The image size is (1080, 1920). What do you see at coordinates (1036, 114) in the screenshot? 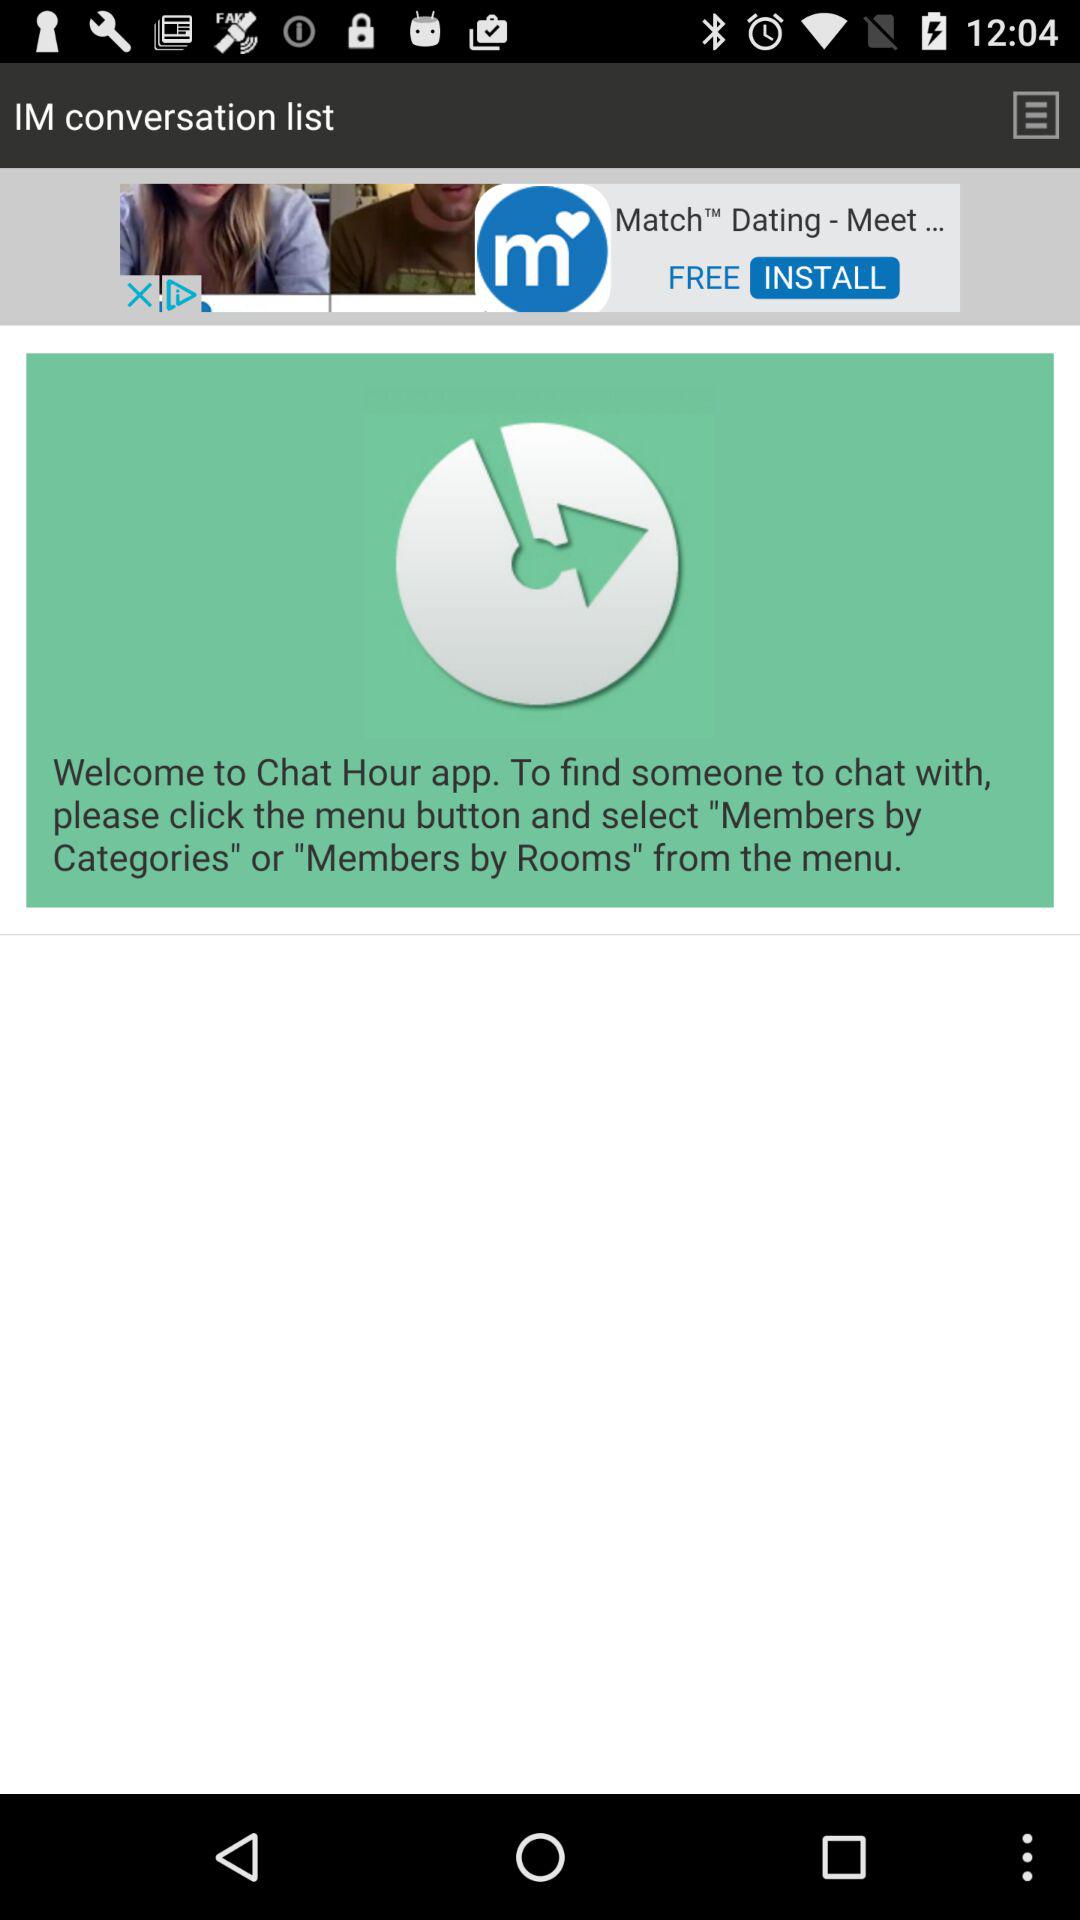
I see `click for options` at bounding box center [1036, 114].